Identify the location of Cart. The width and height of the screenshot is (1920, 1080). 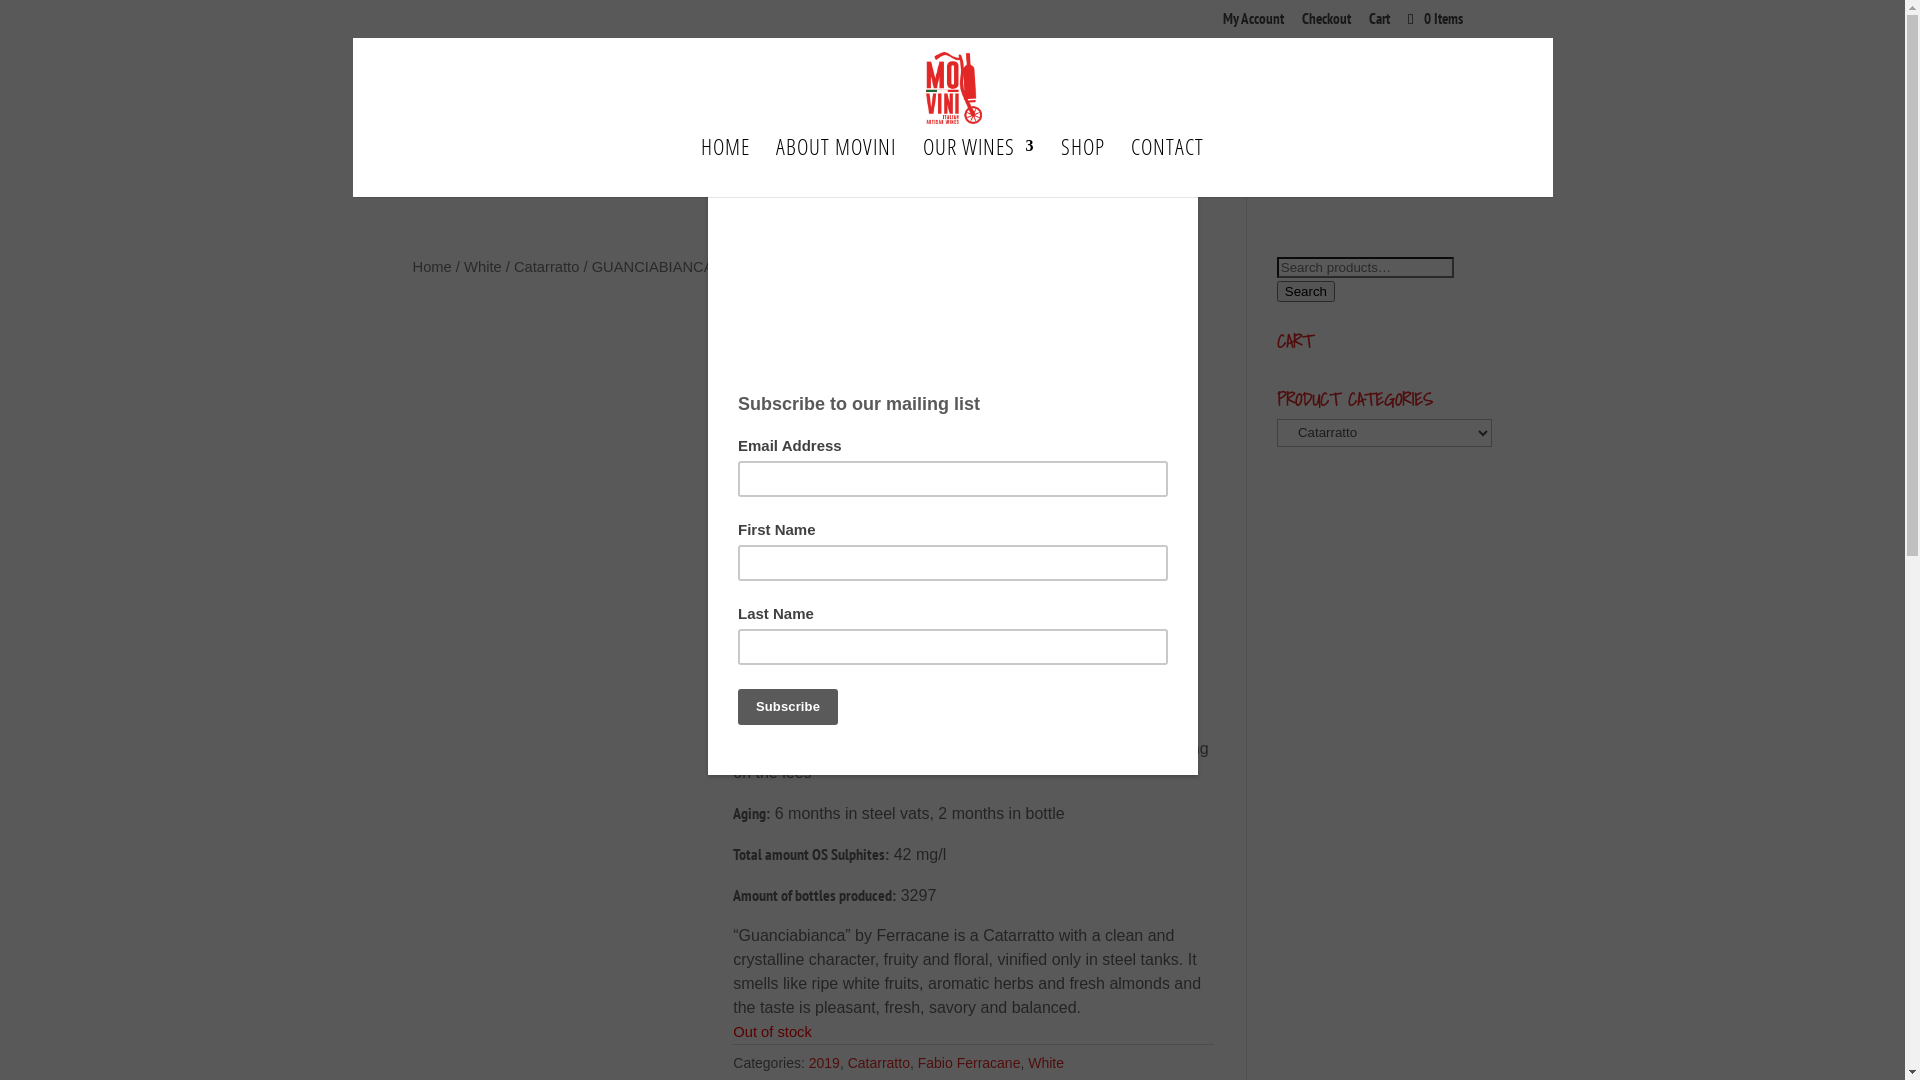
(1380, 24).